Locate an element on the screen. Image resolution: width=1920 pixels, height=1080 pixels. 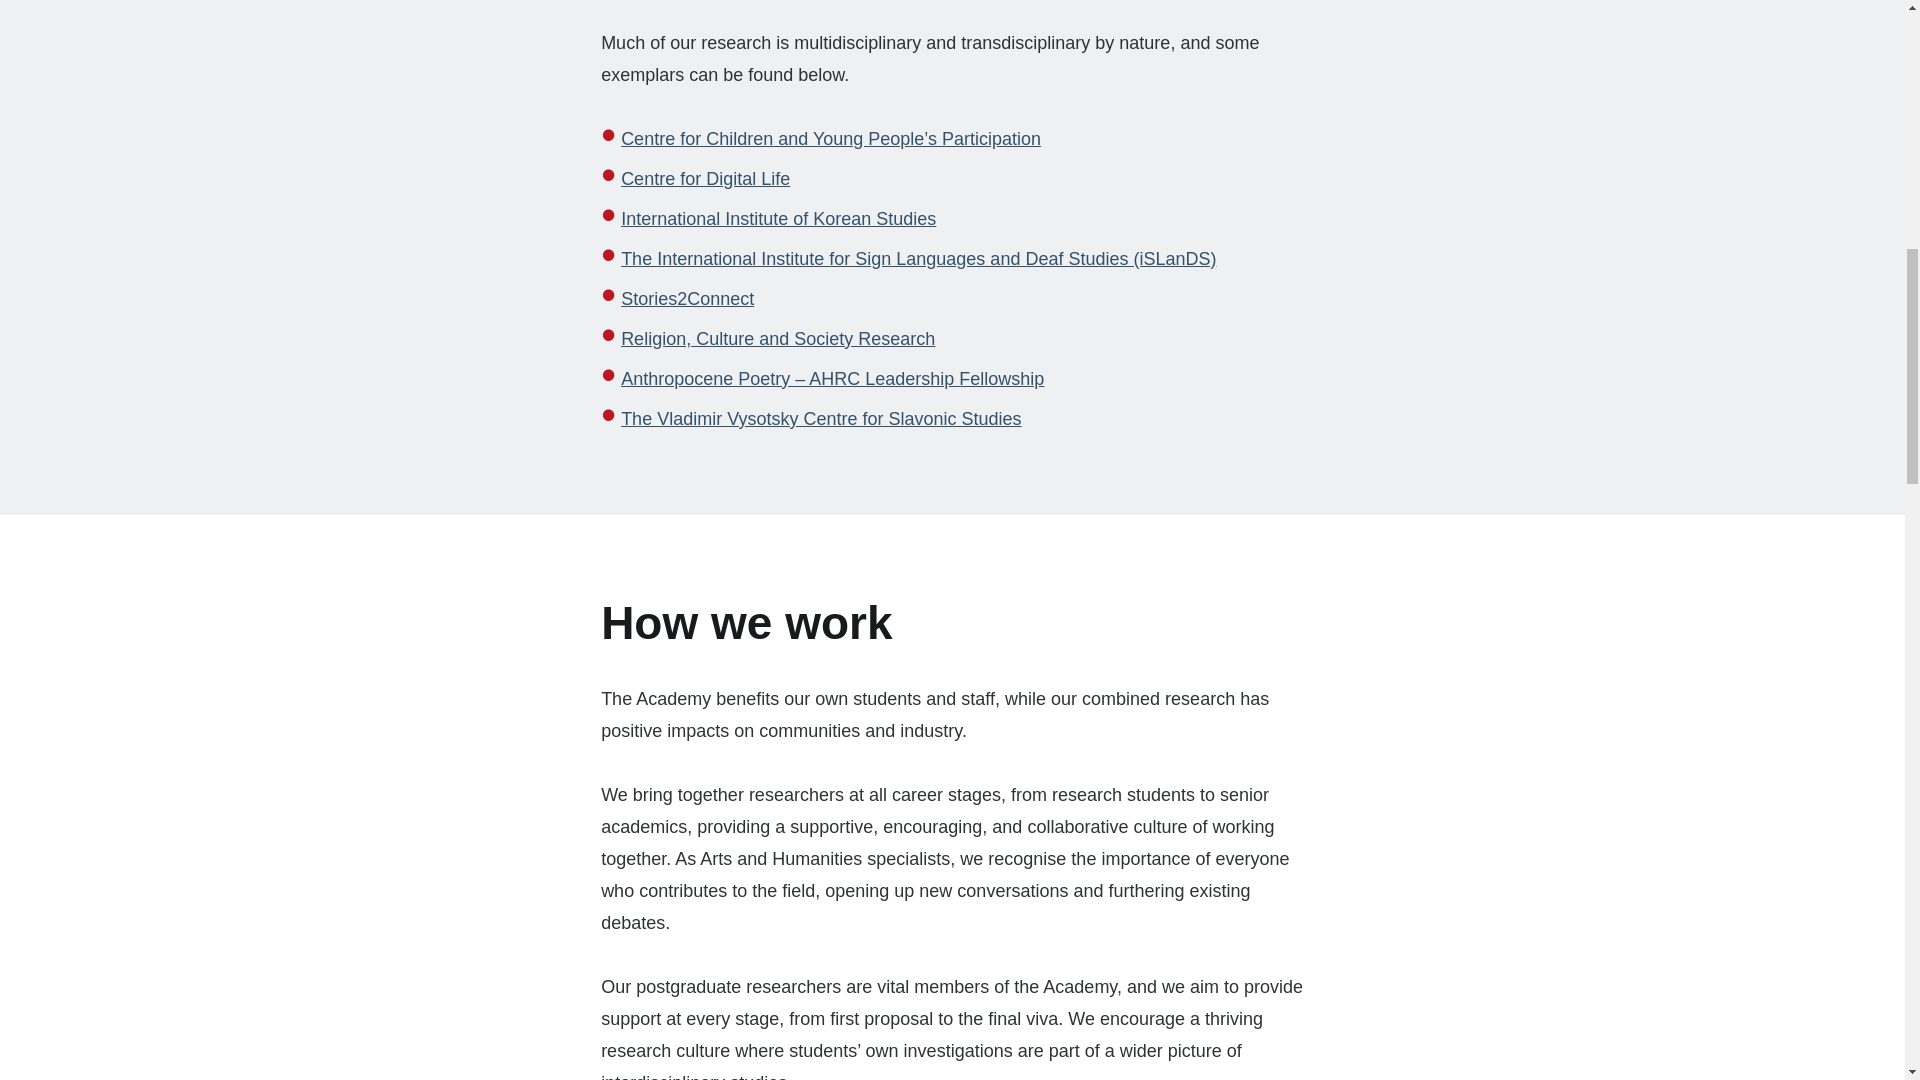
slavonic-studies is located at coordinates (820, 418).